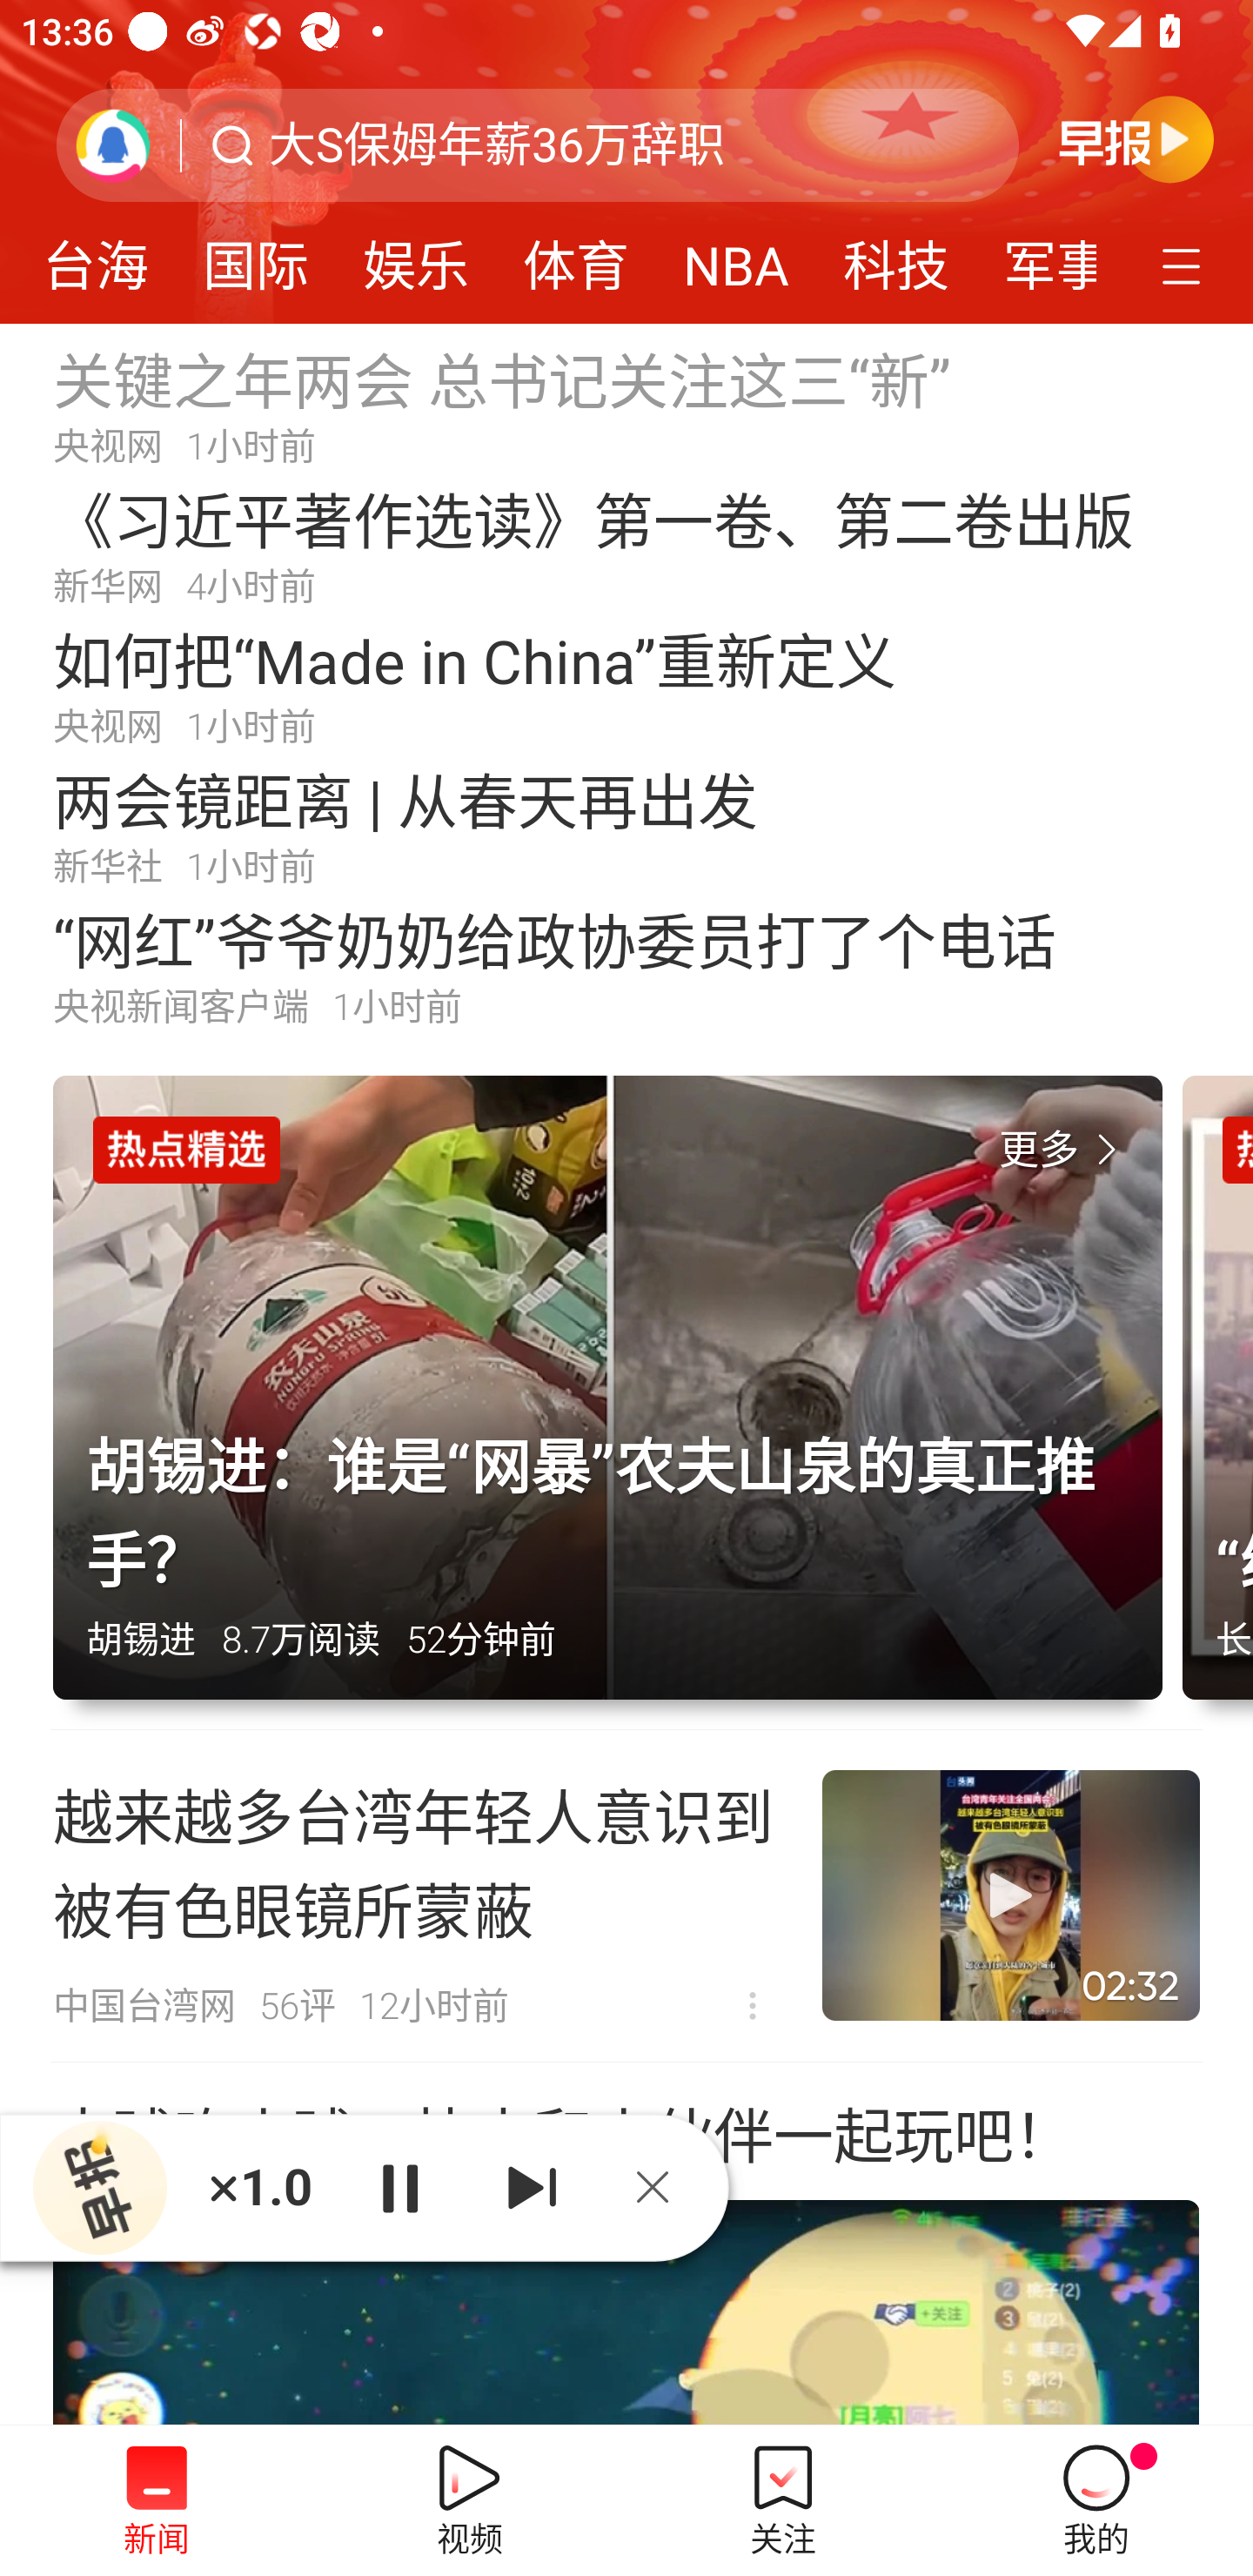 The image size is (1253, 2576). What do you see at coordinates (113, 144) in the screenshot?
I see `刷新` at bounding box center [113, 144].